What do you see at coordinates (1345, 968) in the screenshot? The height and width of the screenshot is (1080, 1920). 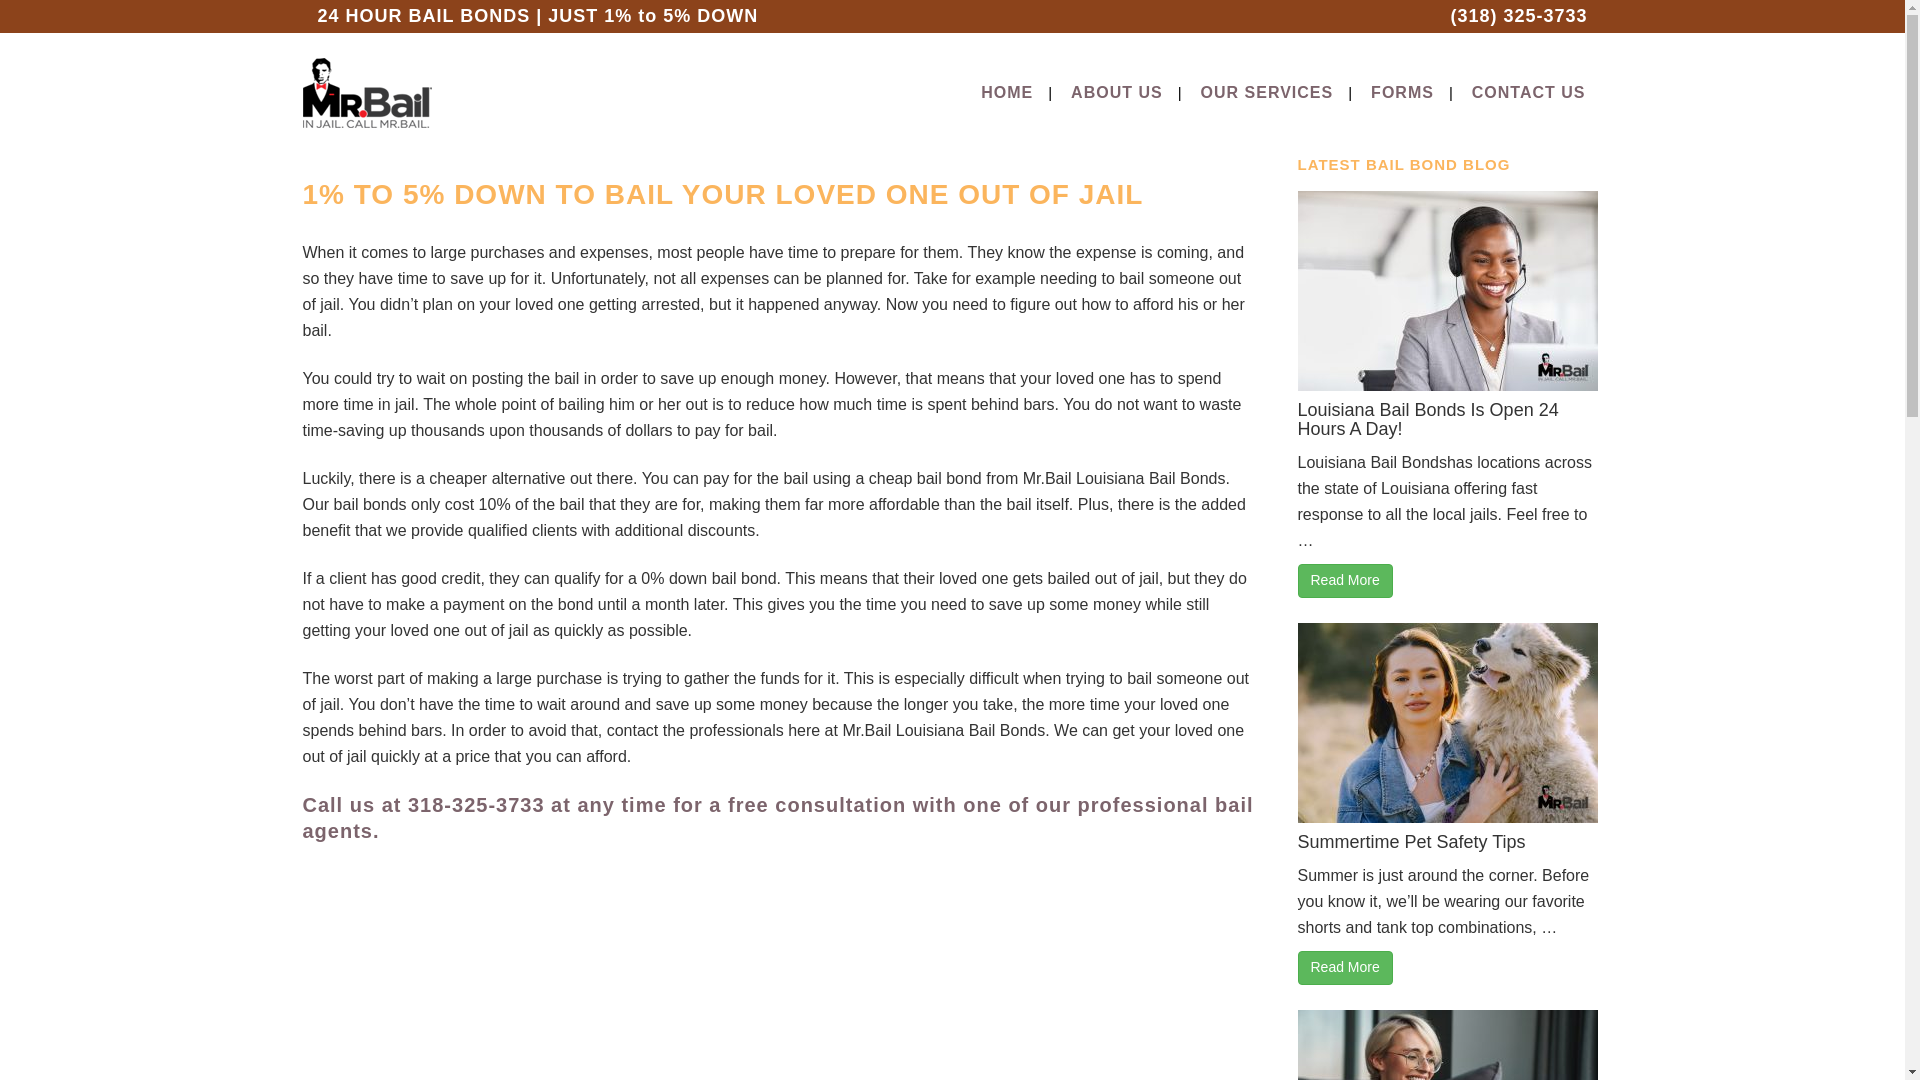 I see `Read More` at bounding box center [1345, 968].